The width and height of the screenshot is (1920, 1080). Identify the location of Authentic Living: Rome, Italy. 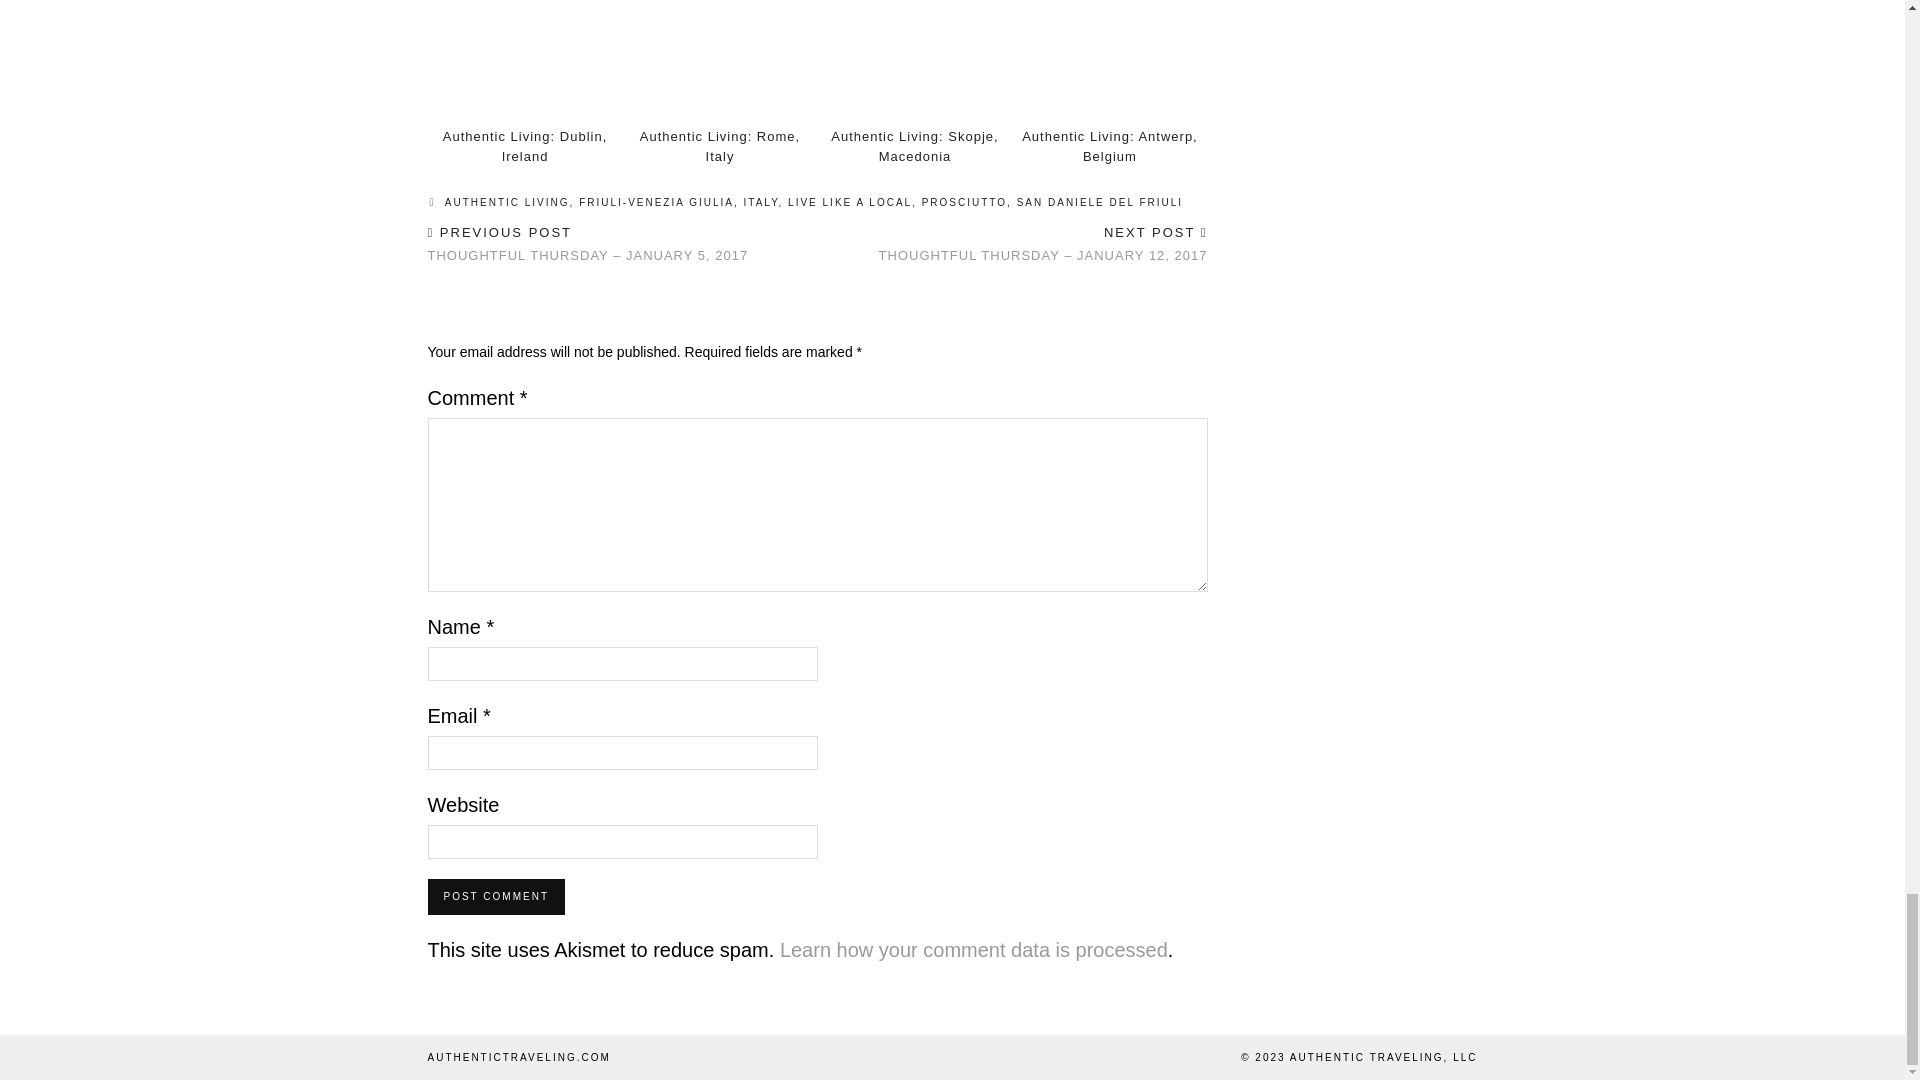
(718, 60).